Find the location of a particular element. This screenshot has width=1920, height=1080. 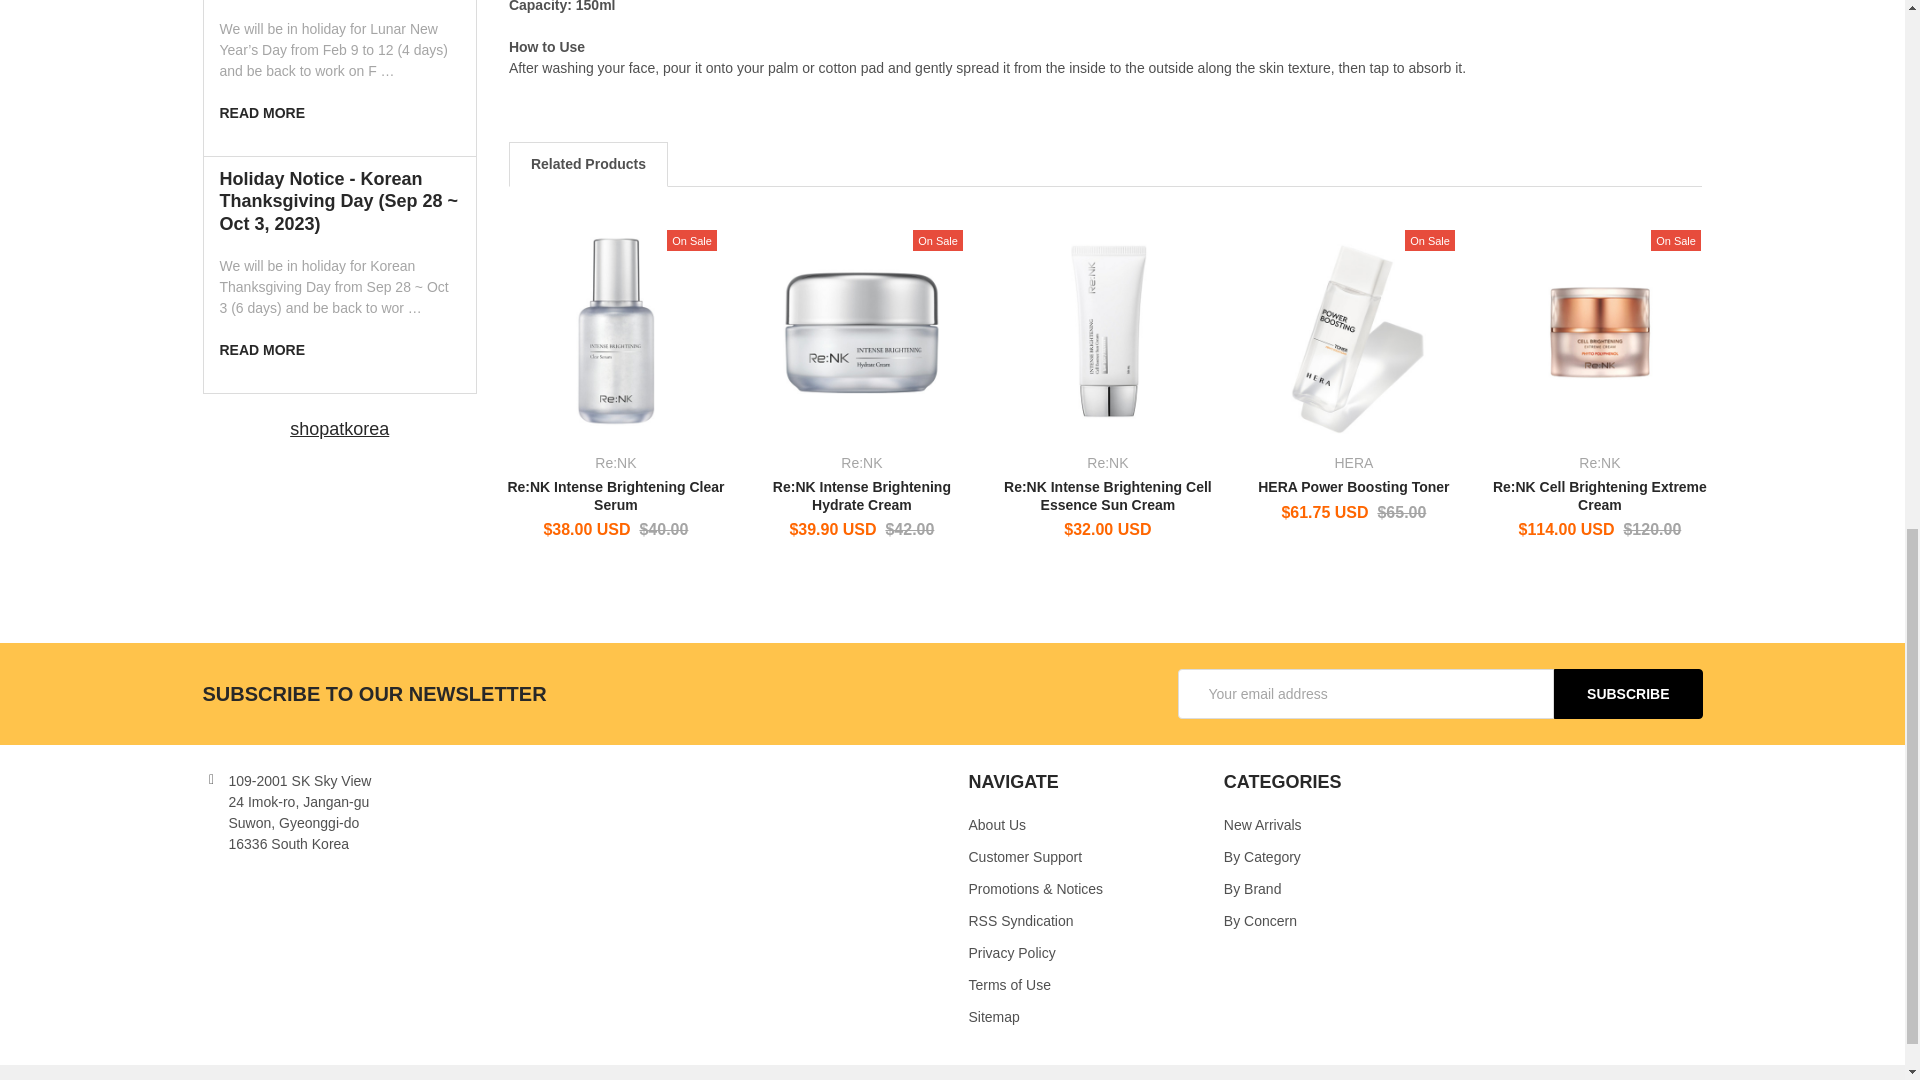

Re:NK Intense Brightening Cell Essence Sun Cream is located at coordinates (1108, 330).